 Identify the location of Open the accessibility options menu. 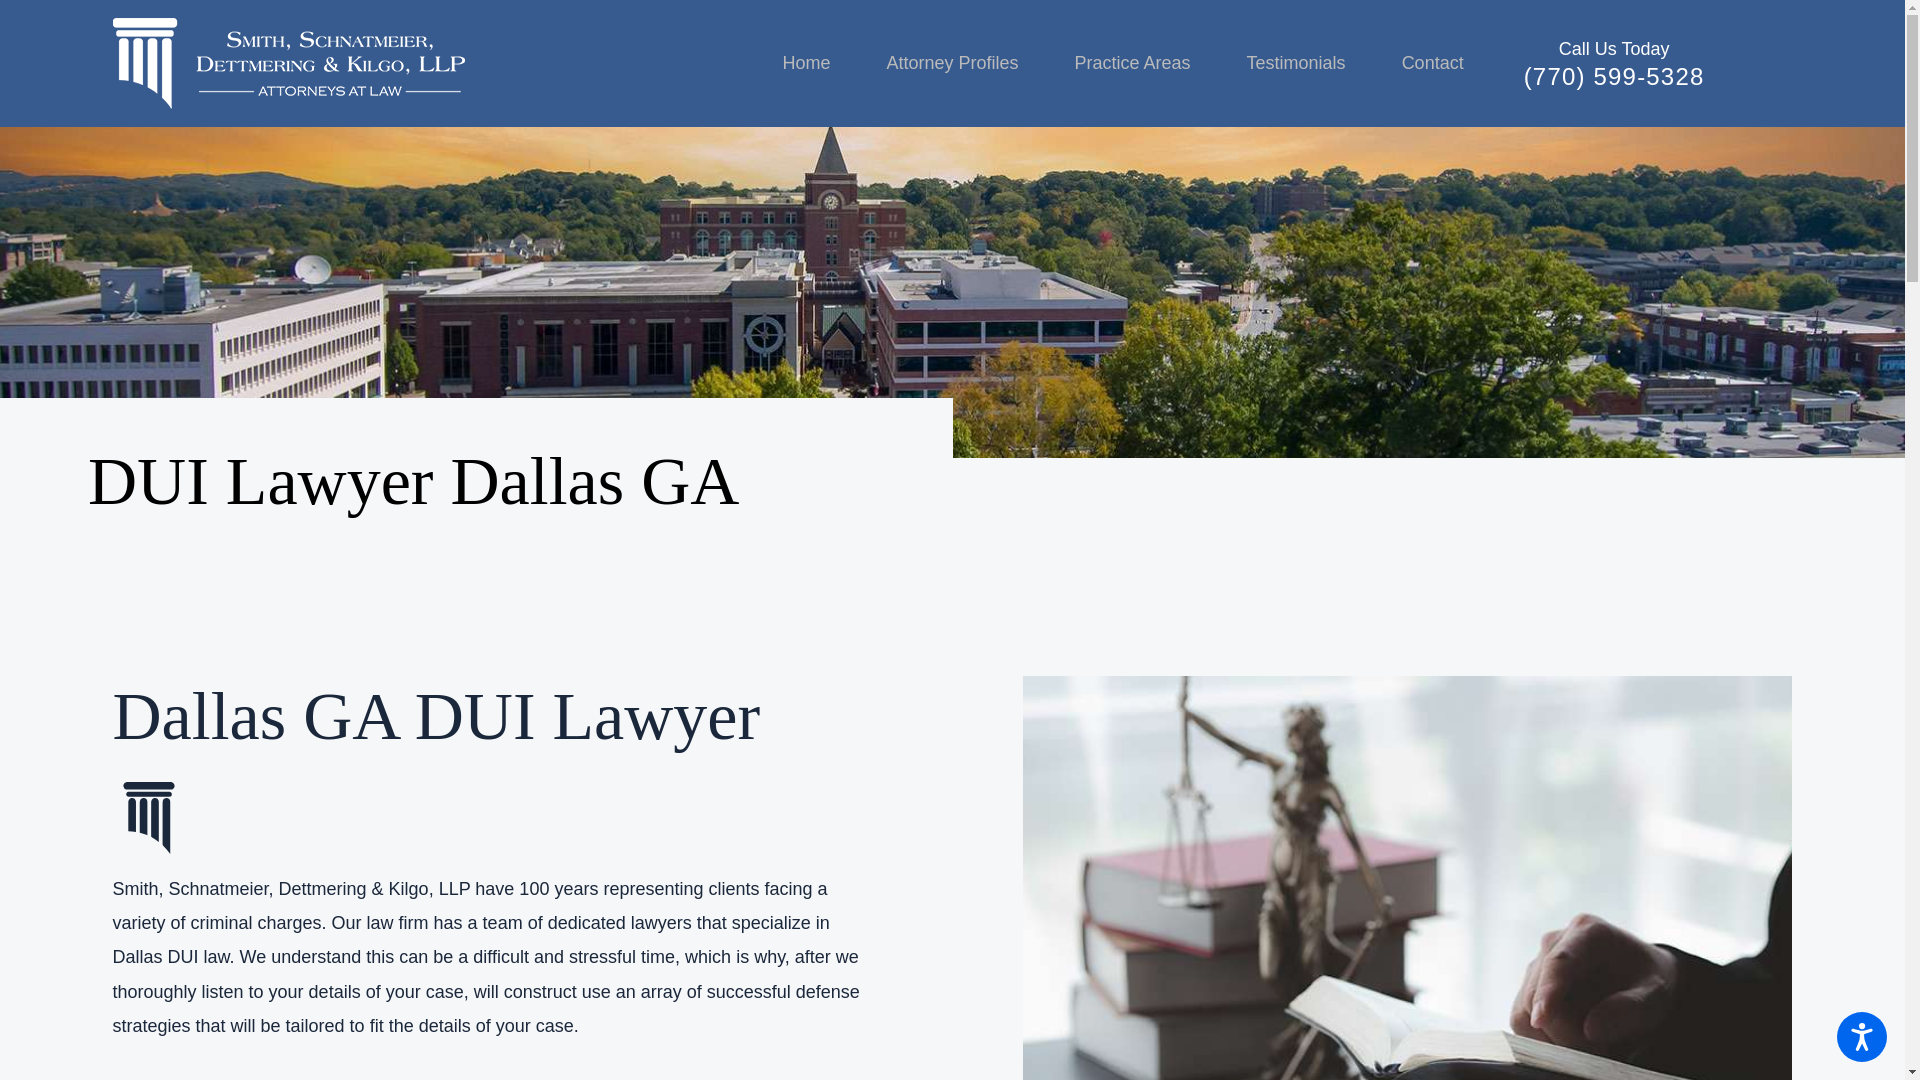
(1862, 1036).